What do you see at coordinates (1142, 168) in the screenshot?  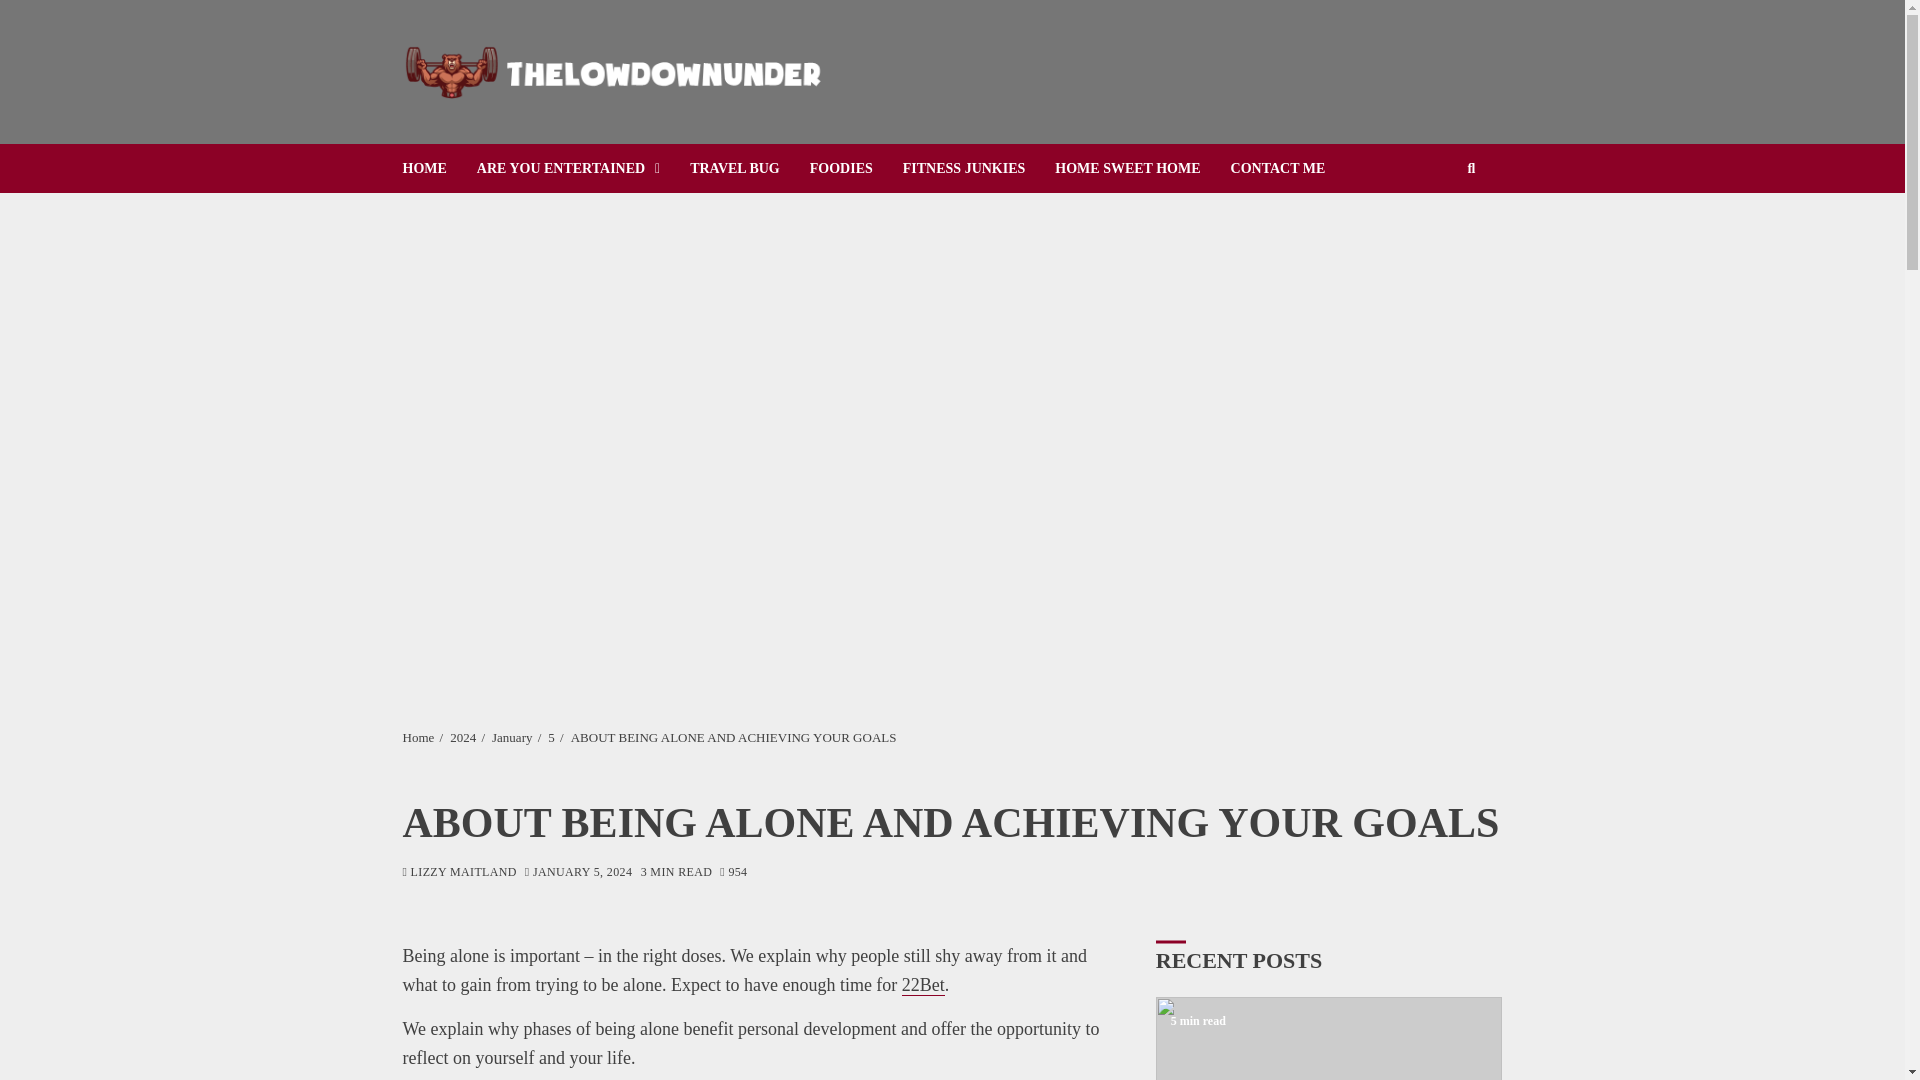 I see `HOME SWEET HOME` at bounding box center [1142, 168].